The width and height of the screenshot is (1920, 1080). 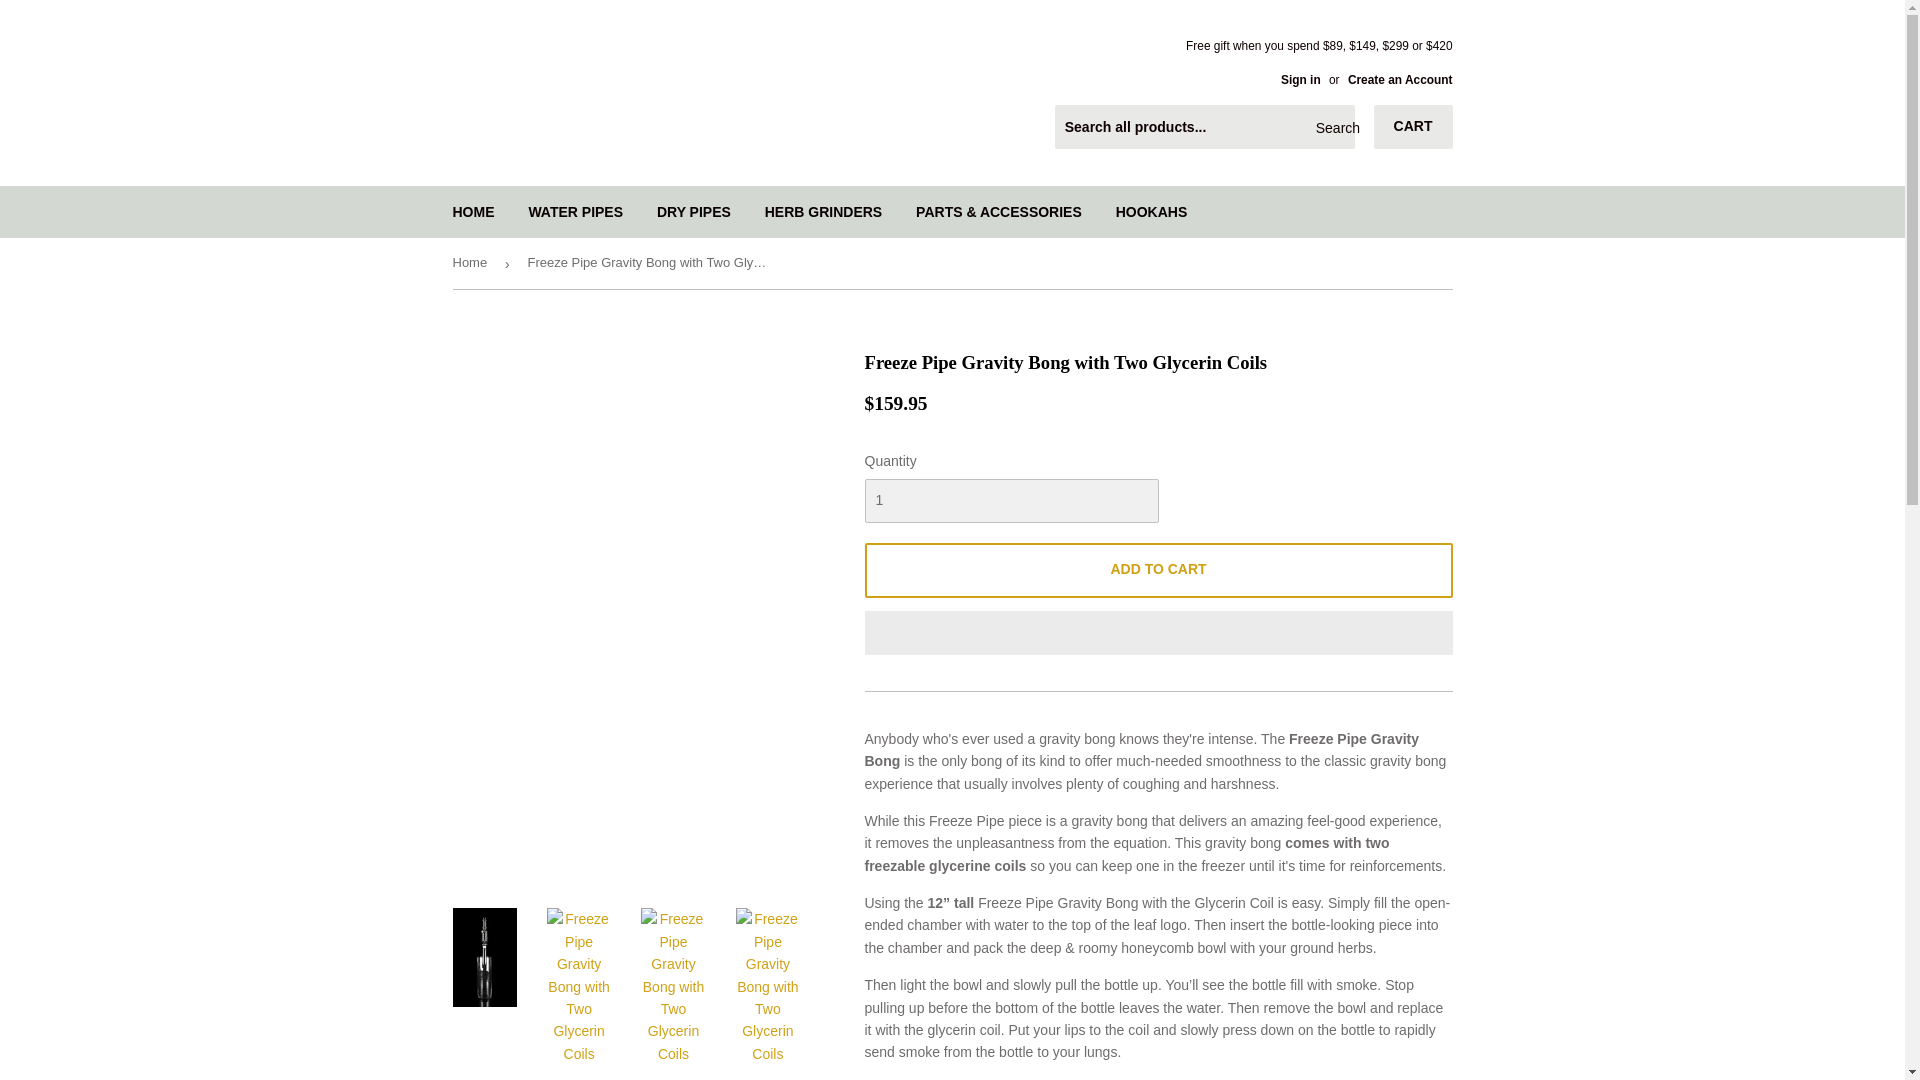 I want to click on CART, so click(x=1414, y=126).